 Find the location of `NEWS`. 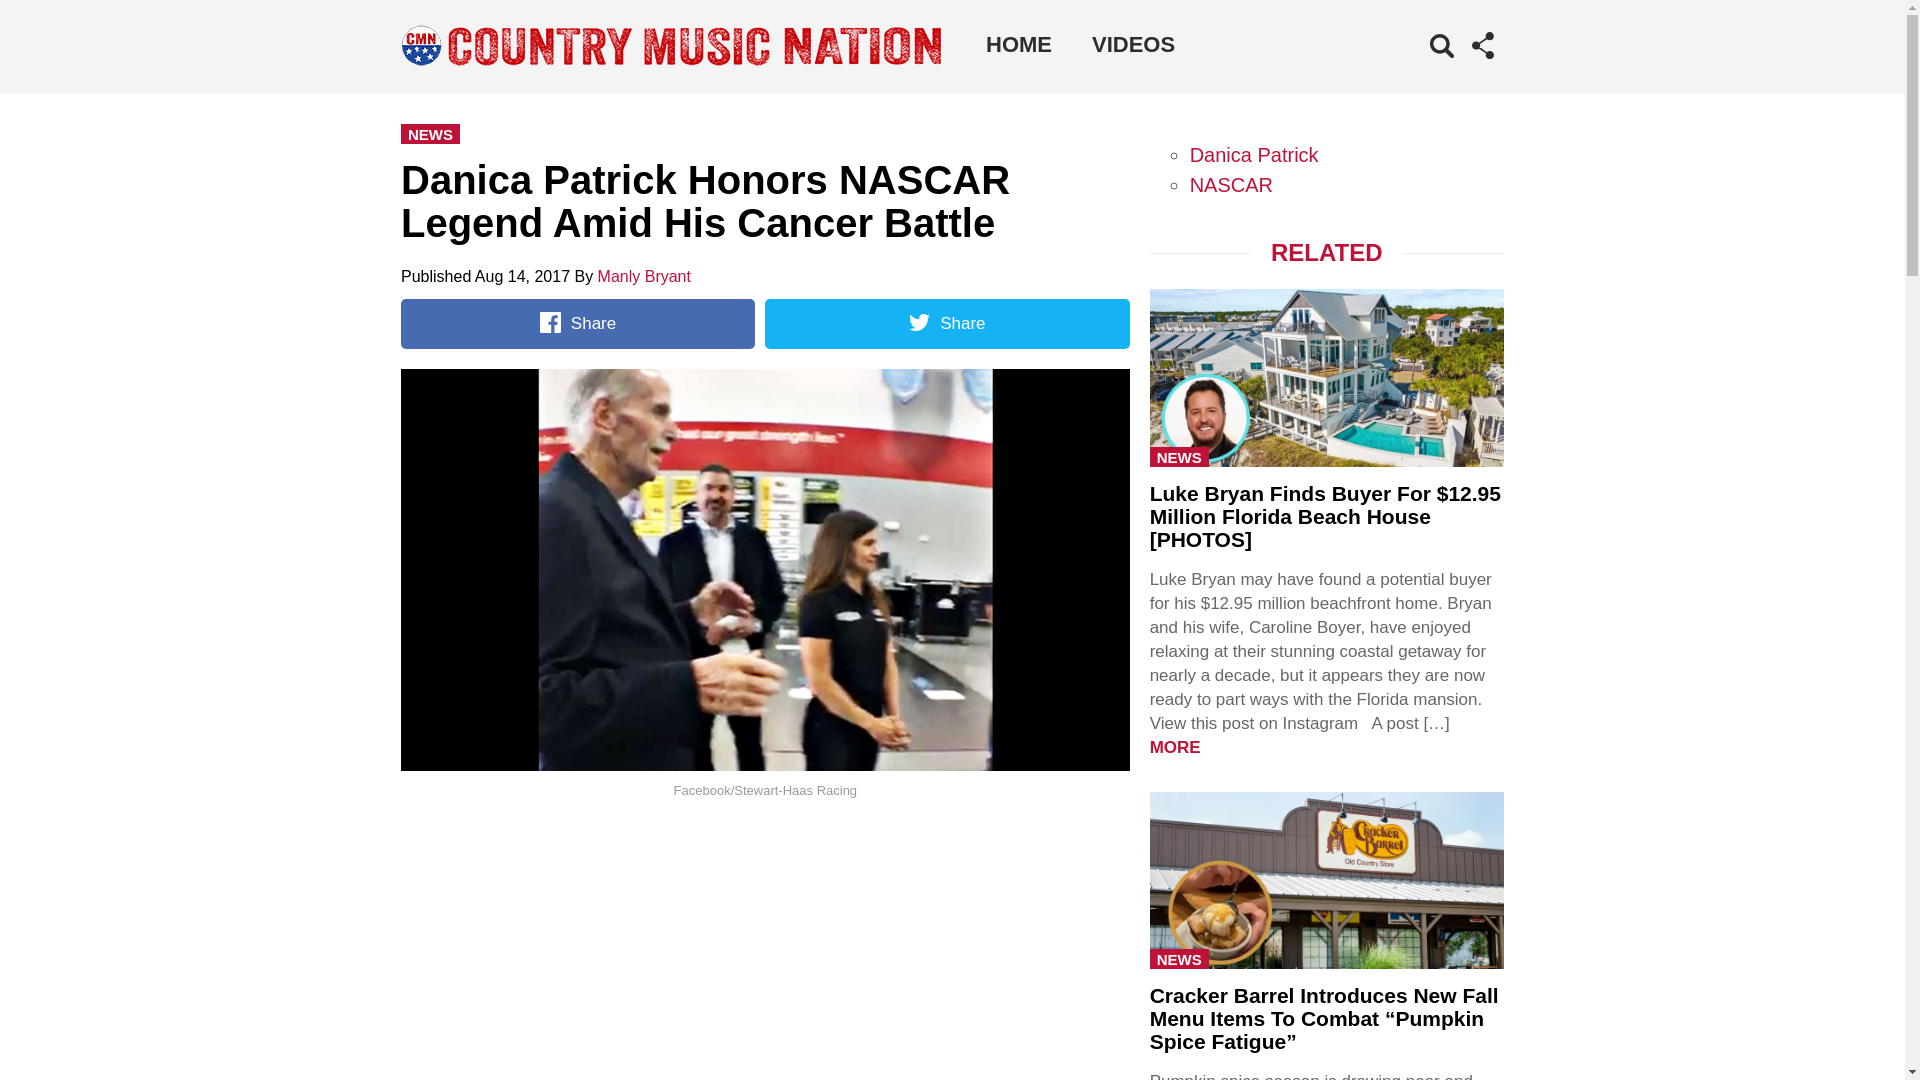

NEWS is located at coordinates (1180, 958).